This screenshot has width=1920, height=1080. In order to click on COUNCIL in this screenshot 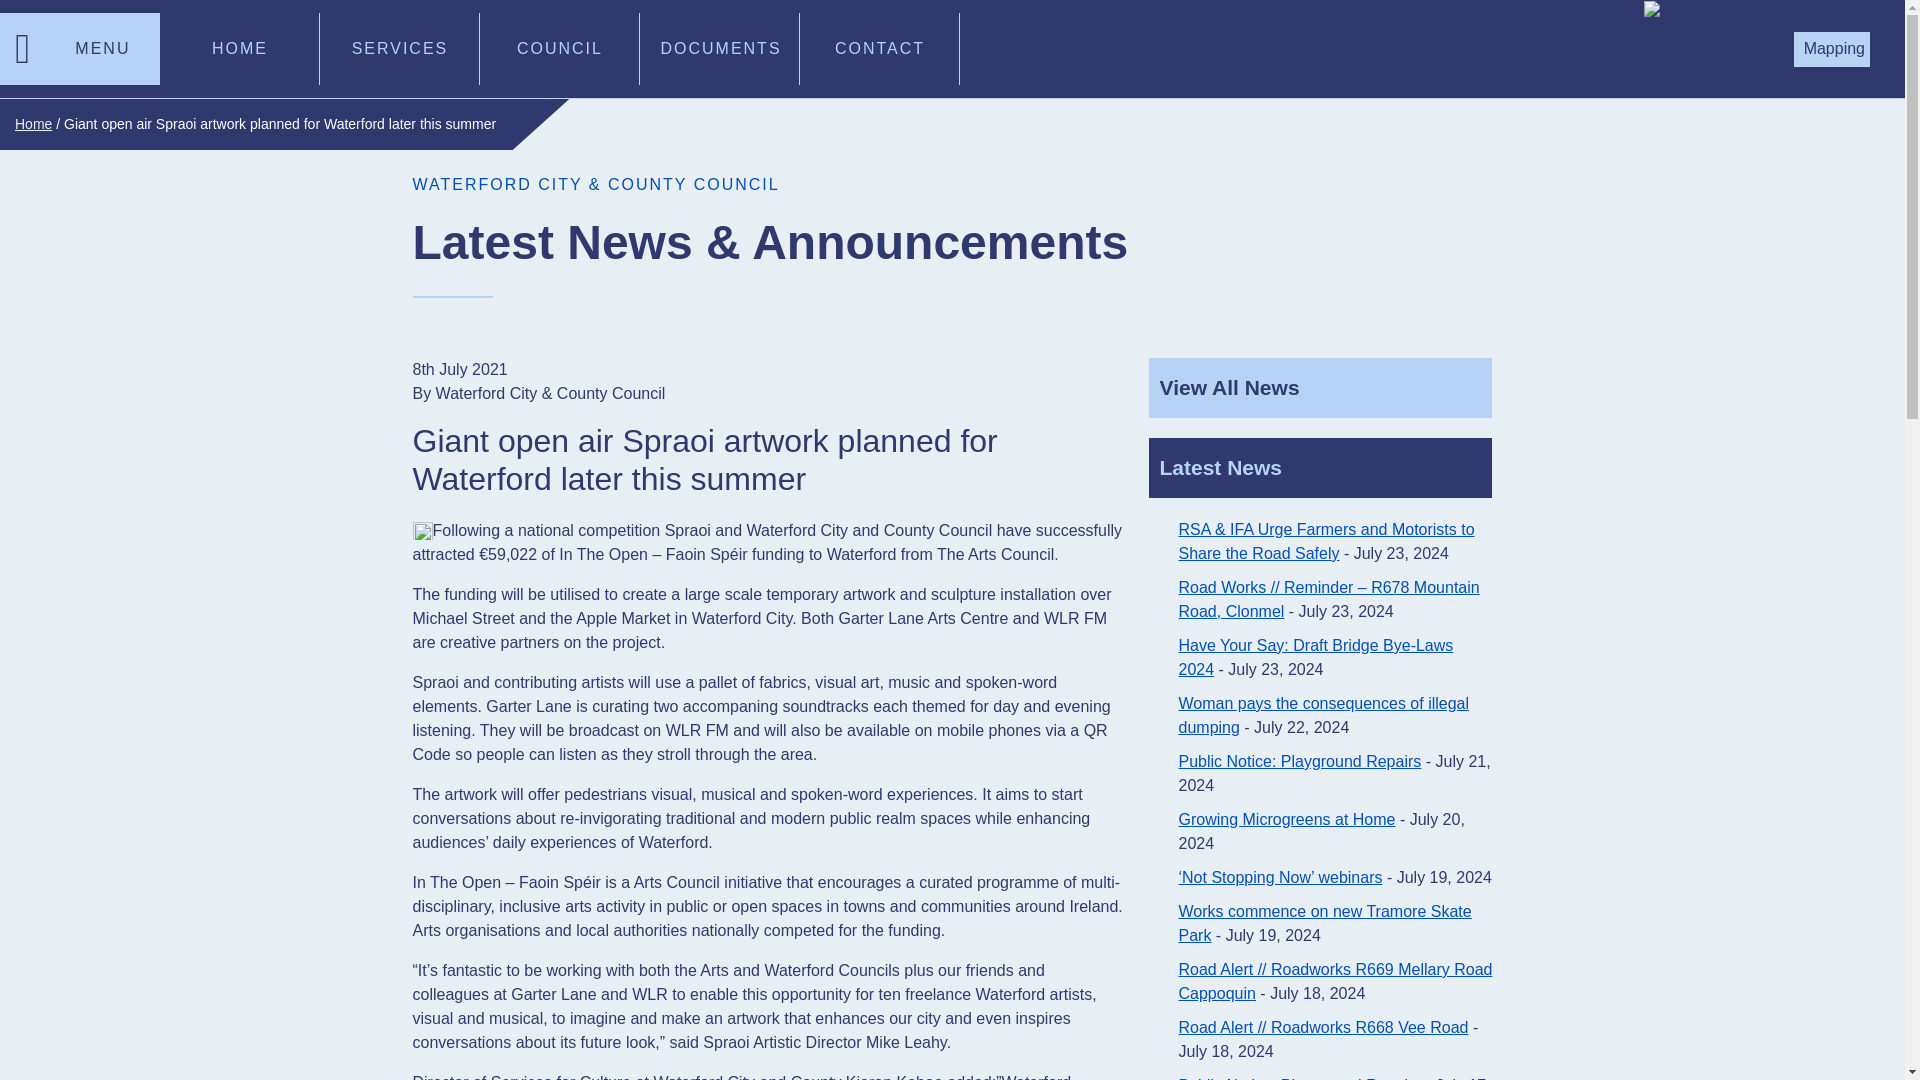, I will do `click(560, 48)`.